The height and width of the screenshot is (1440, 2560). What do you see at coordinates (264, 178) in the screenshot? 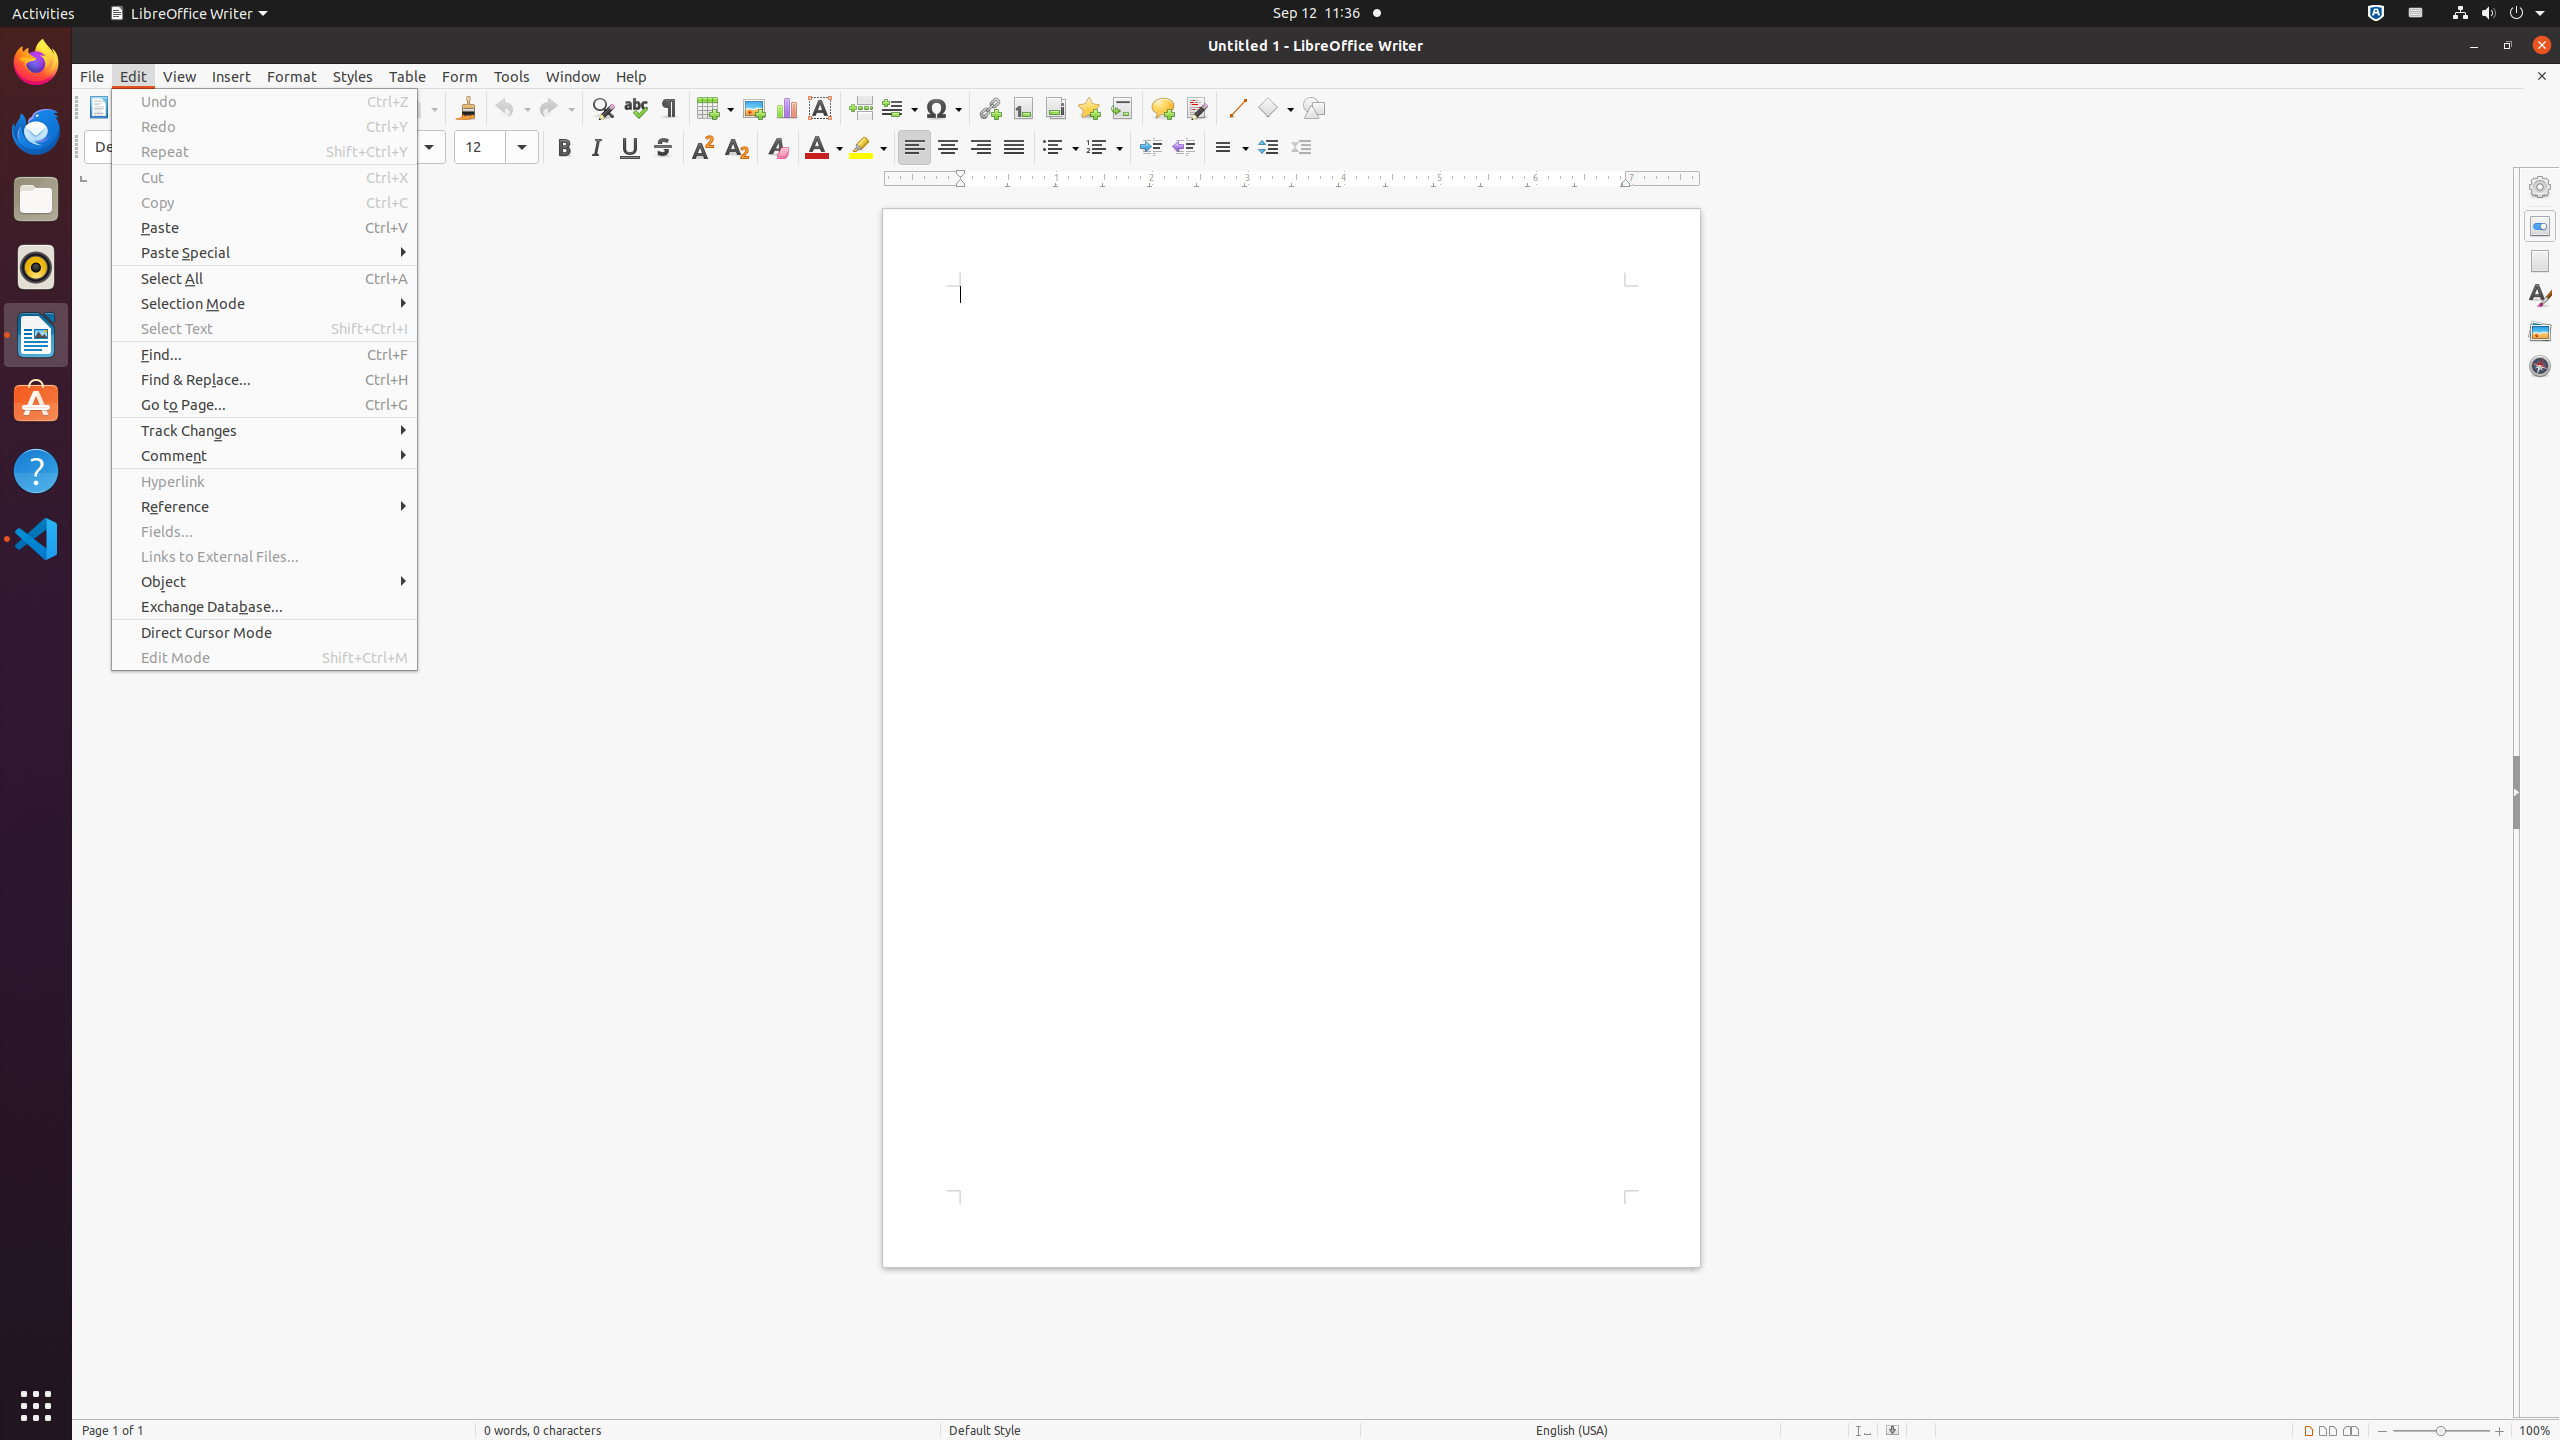
I see `Cut` at bounding box center [264, 178].